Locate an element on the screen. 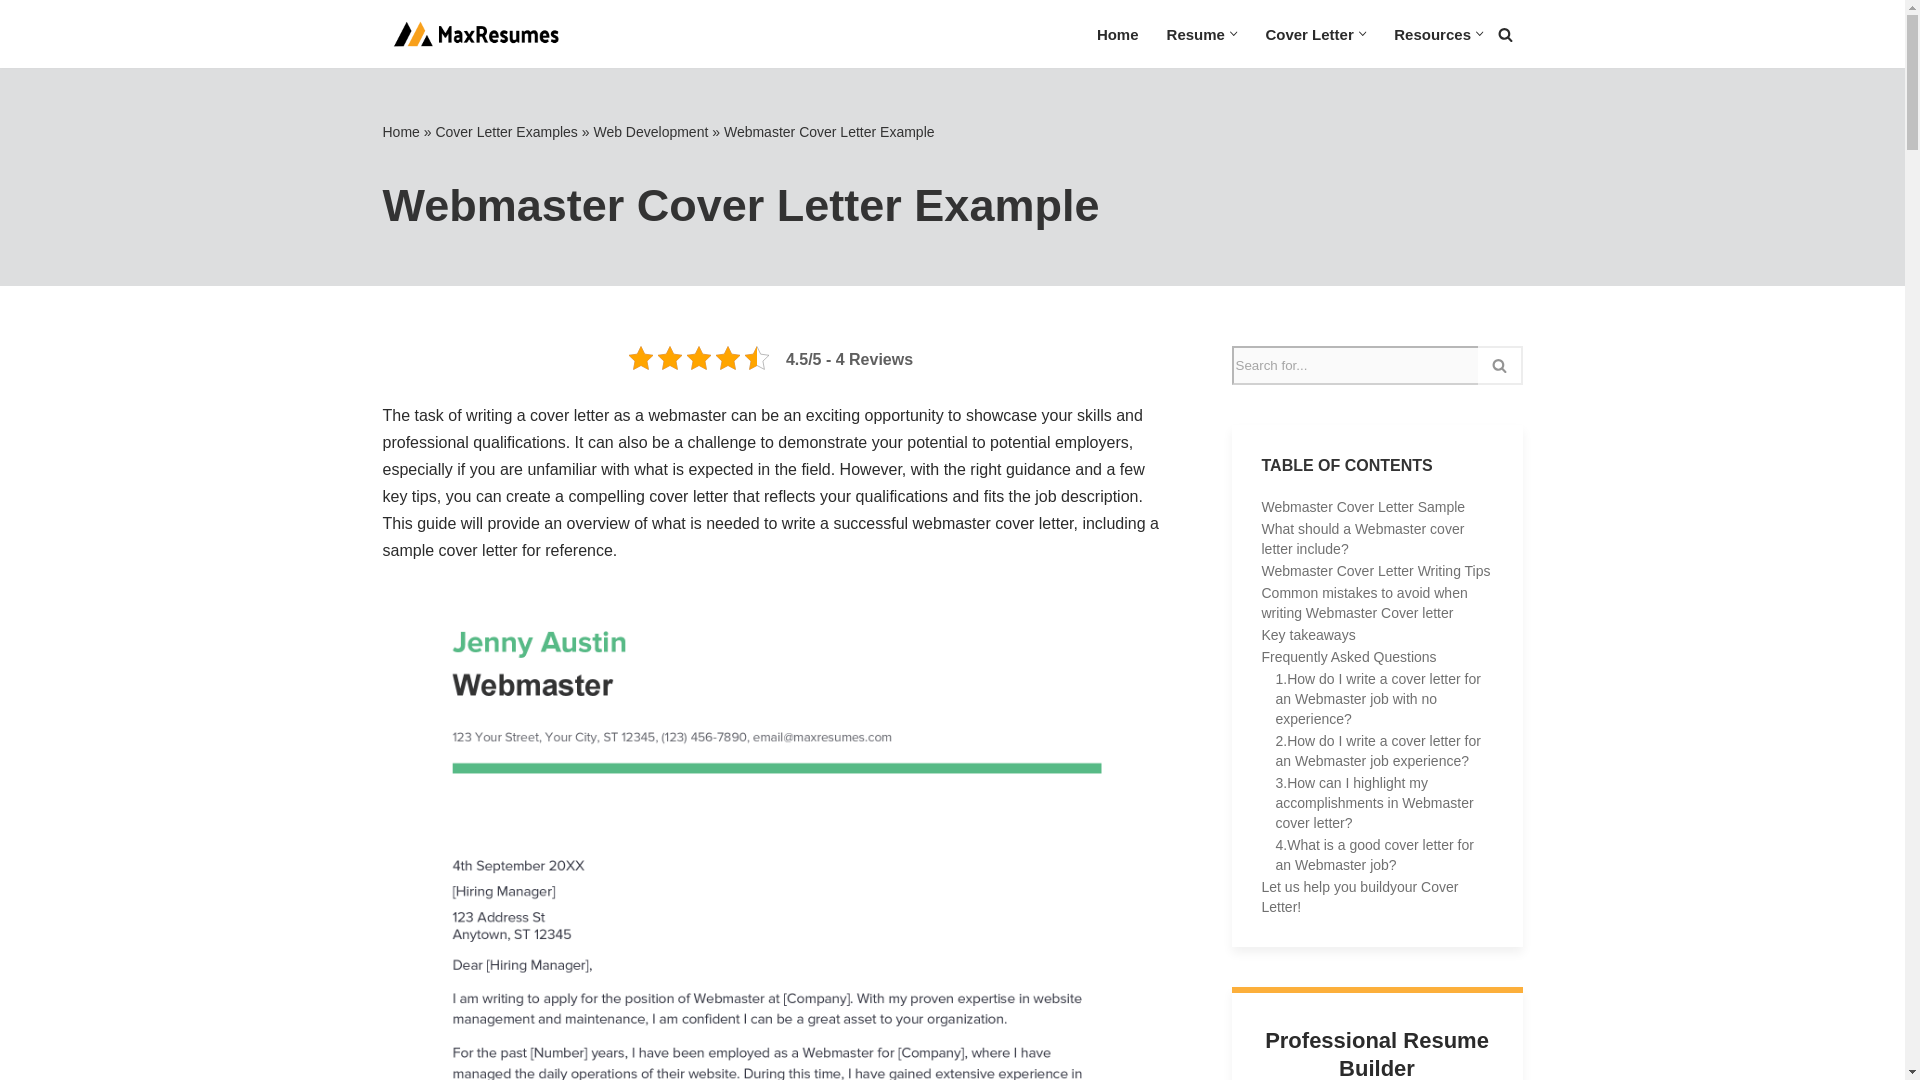  MaxResumes is located at coordinates (472, 34).